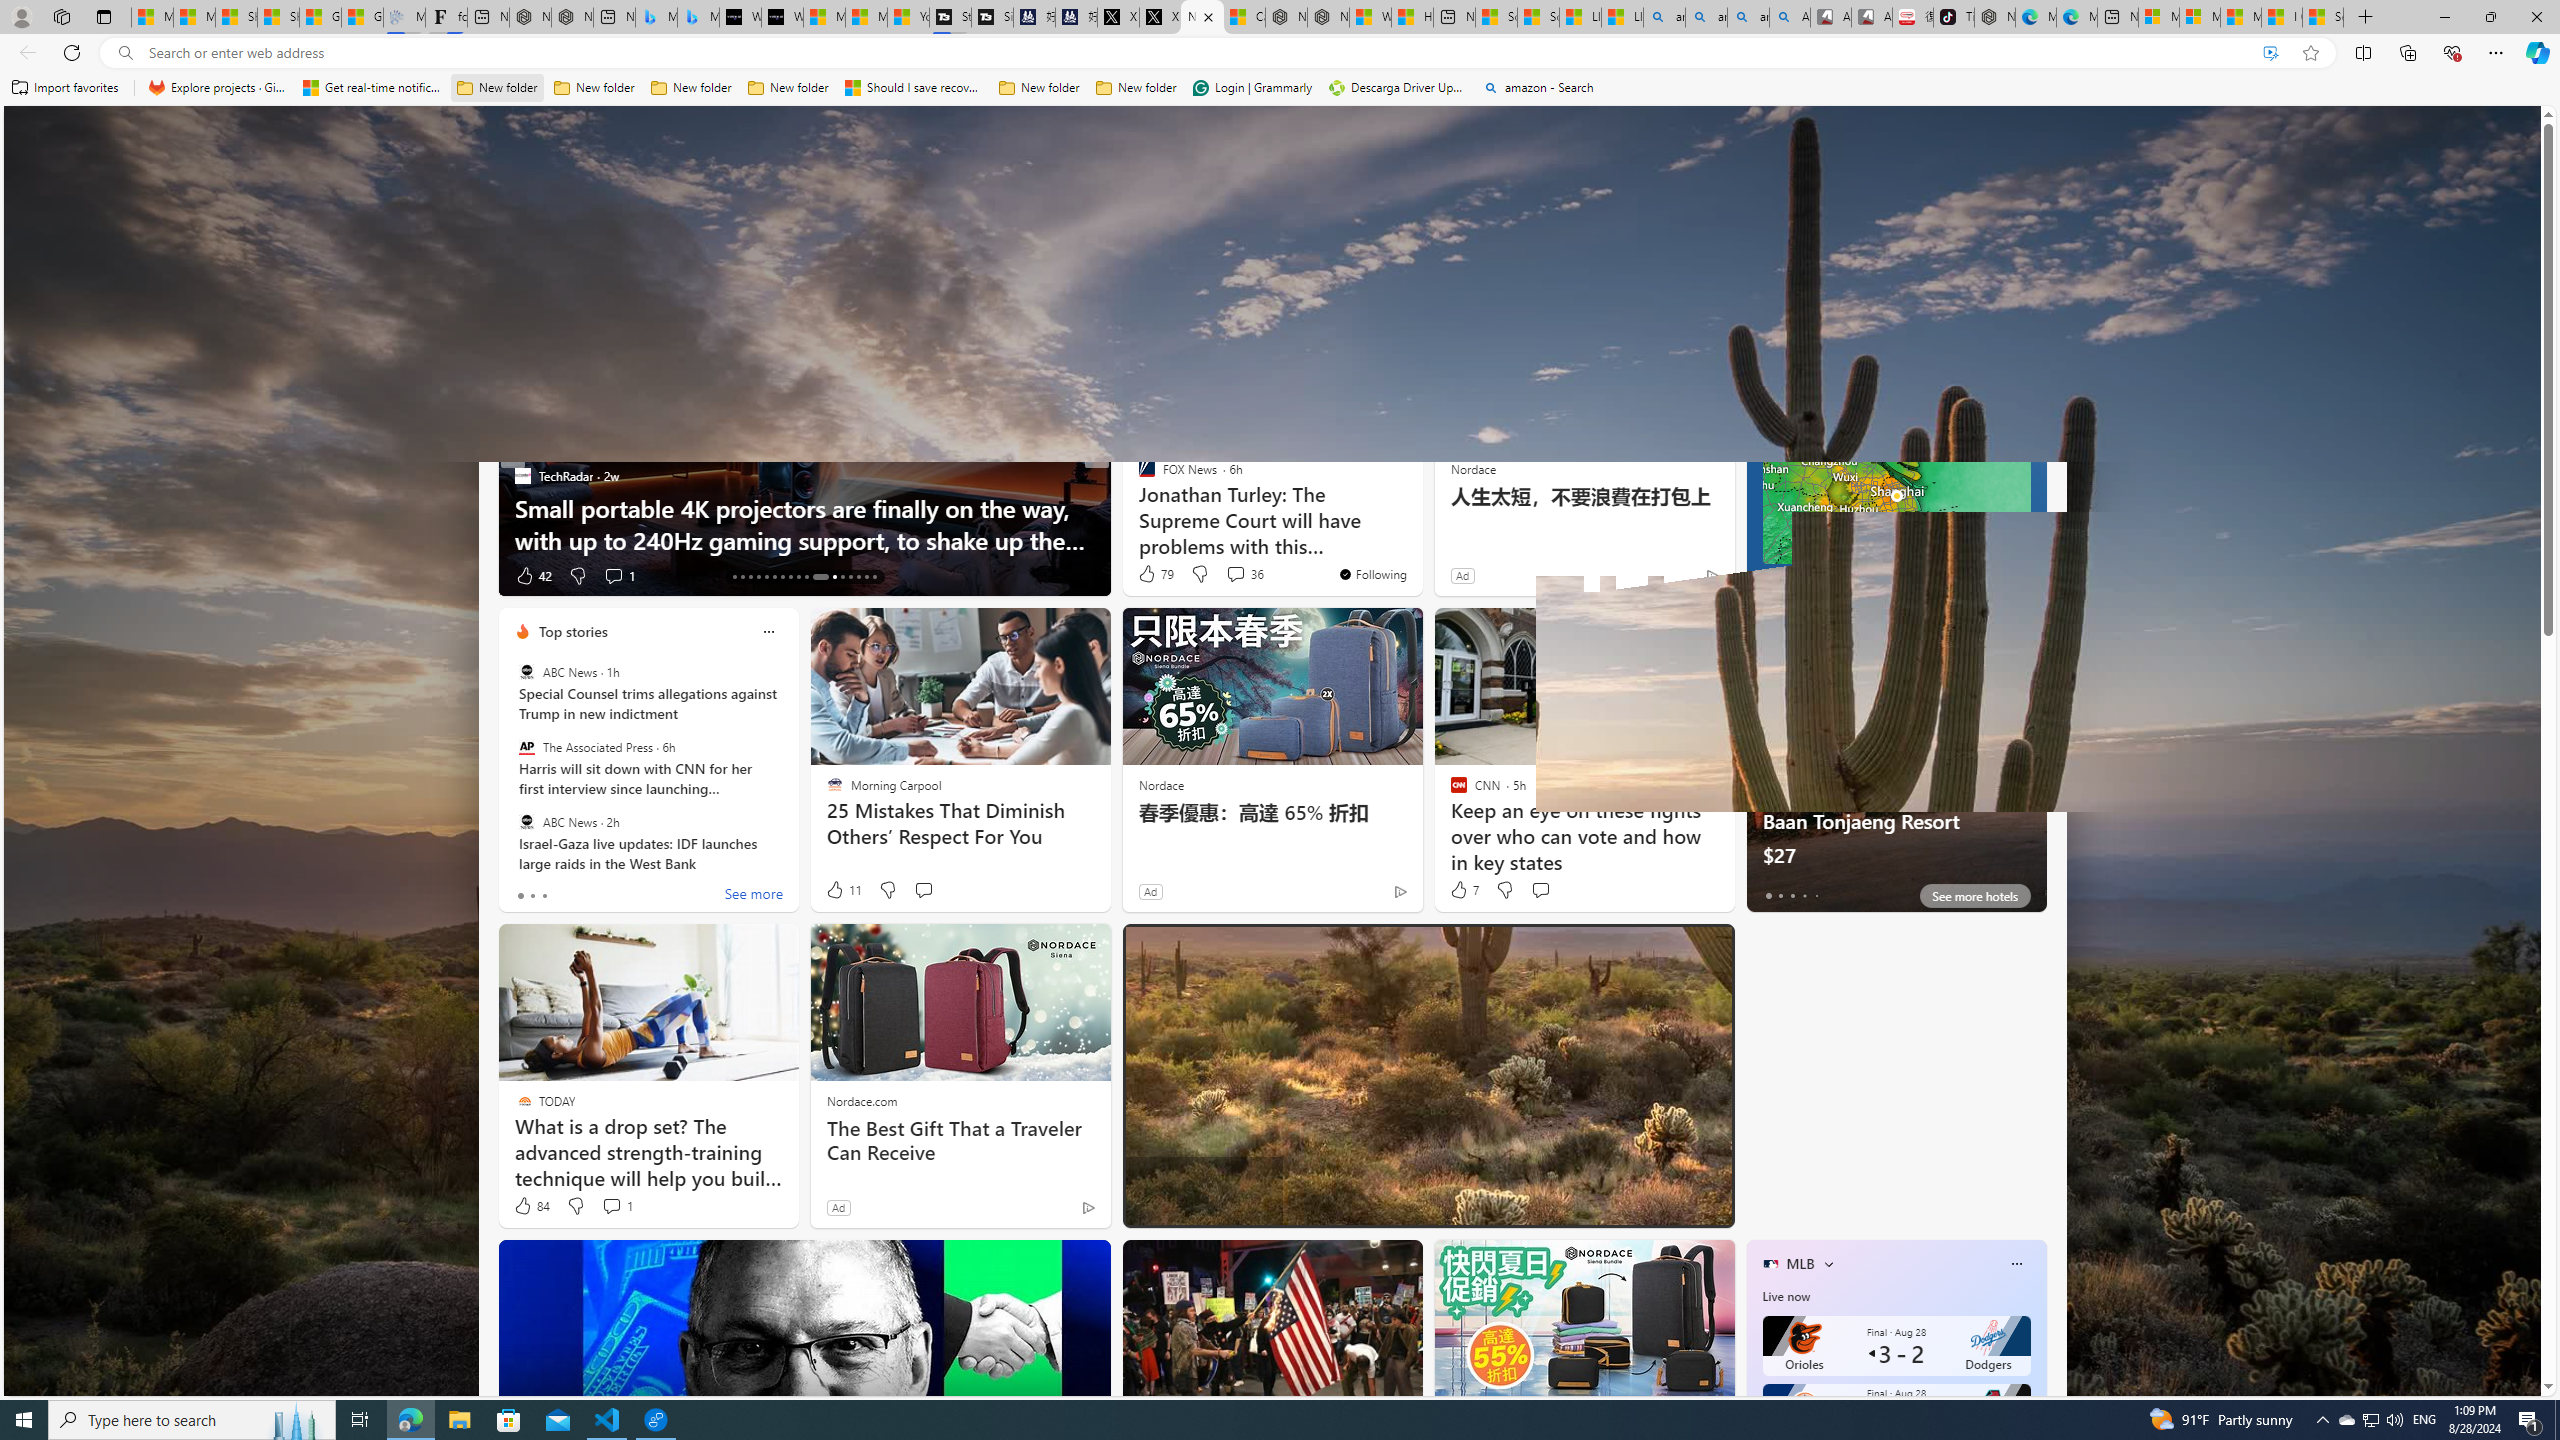 The width and height of the screenshot is (2560, 1440). I want to click on Open Copilot, so click(1629, 138).